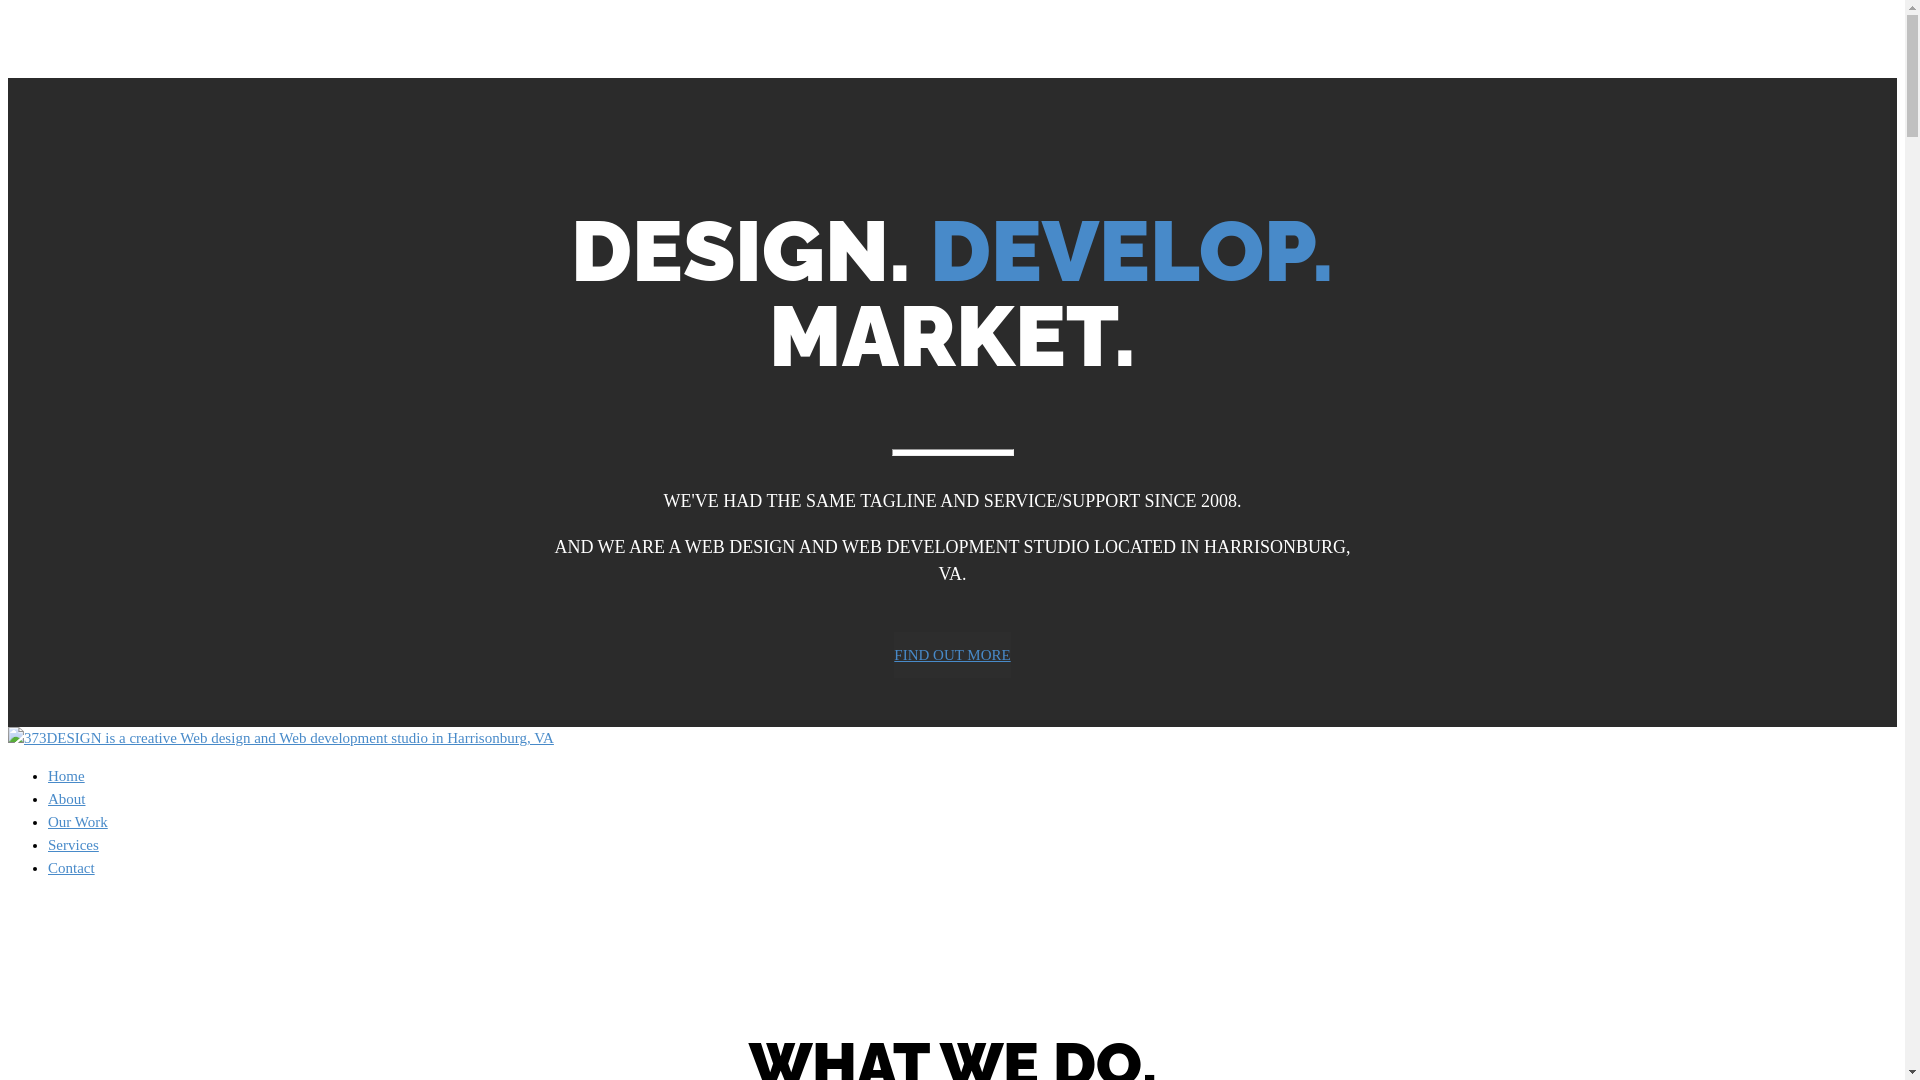  What do you see at coordinates (66, 776) in the screenshot?
I see `Home` at bounding box center [66, 776].